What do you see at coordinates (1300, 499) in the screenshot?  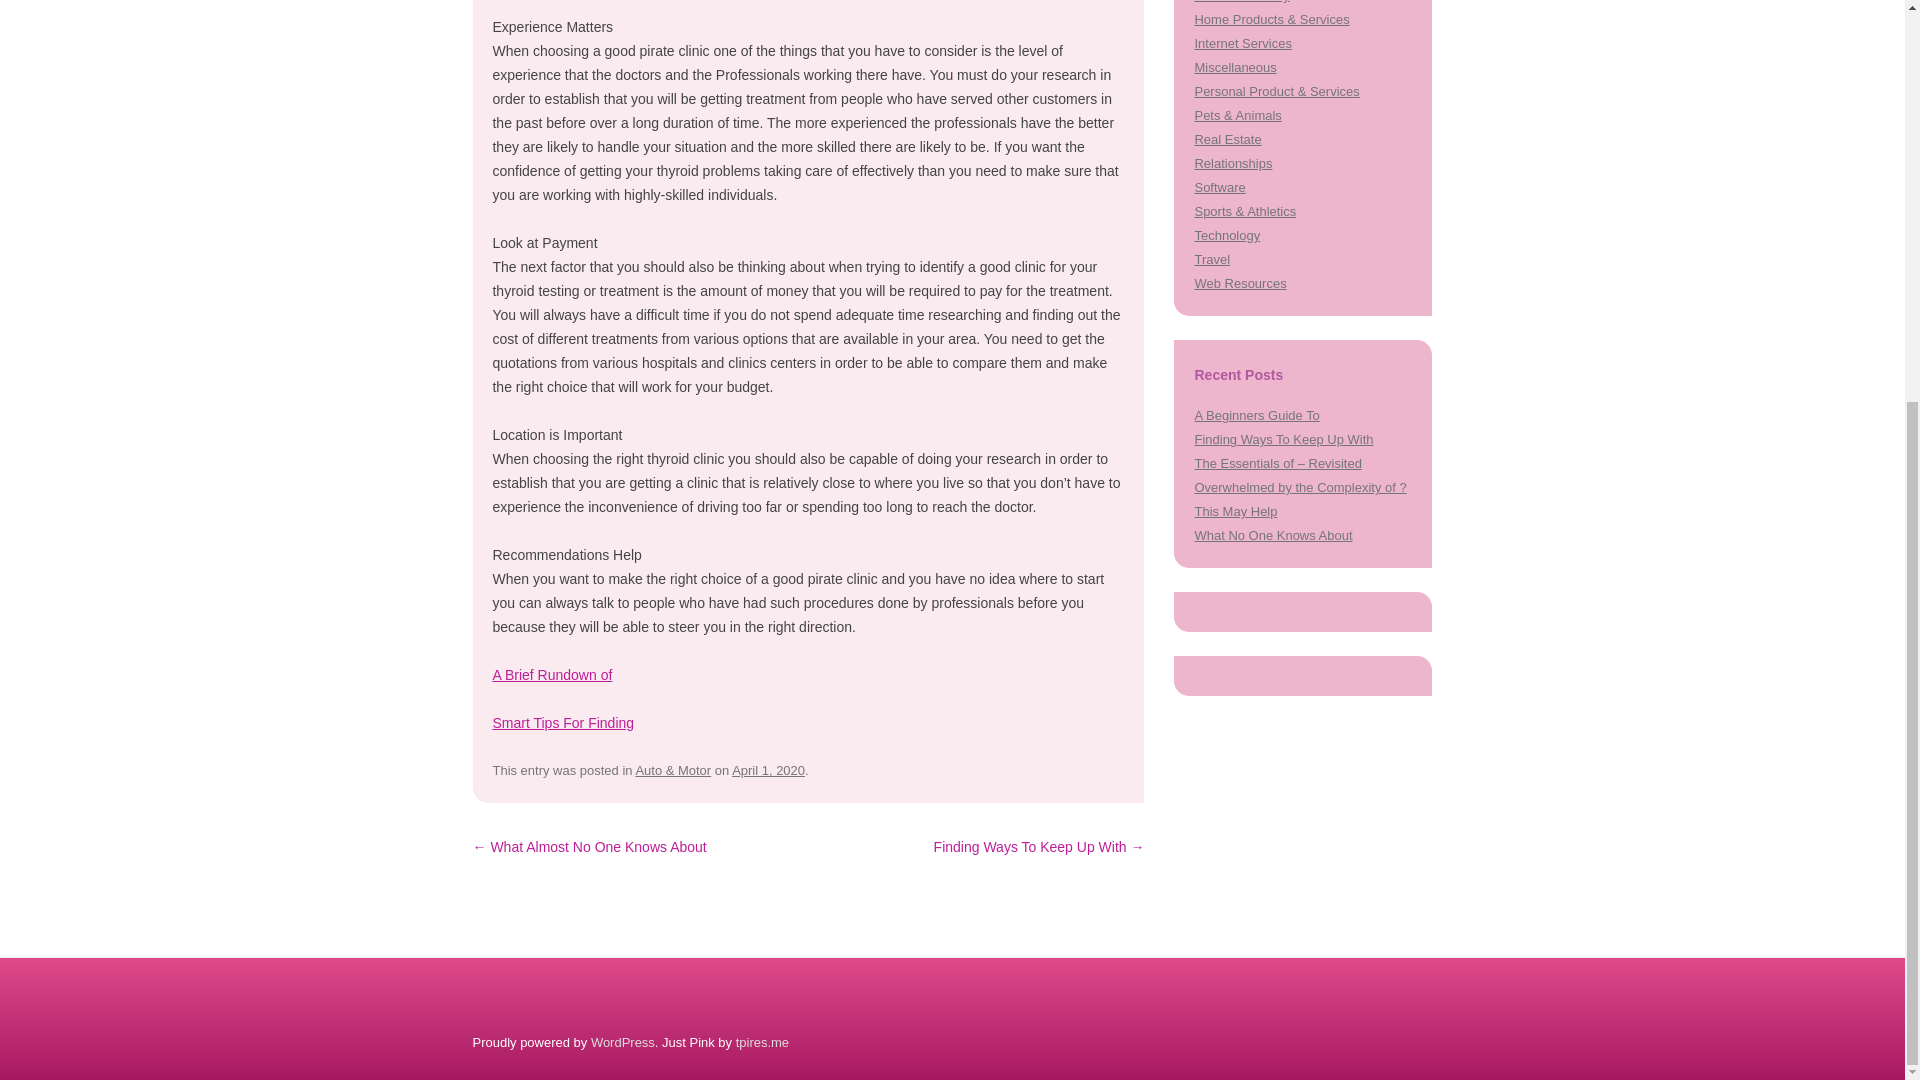 I see `Overwhelmed by the Complexity of ? This May Help` at bounding box center [1300, 499].